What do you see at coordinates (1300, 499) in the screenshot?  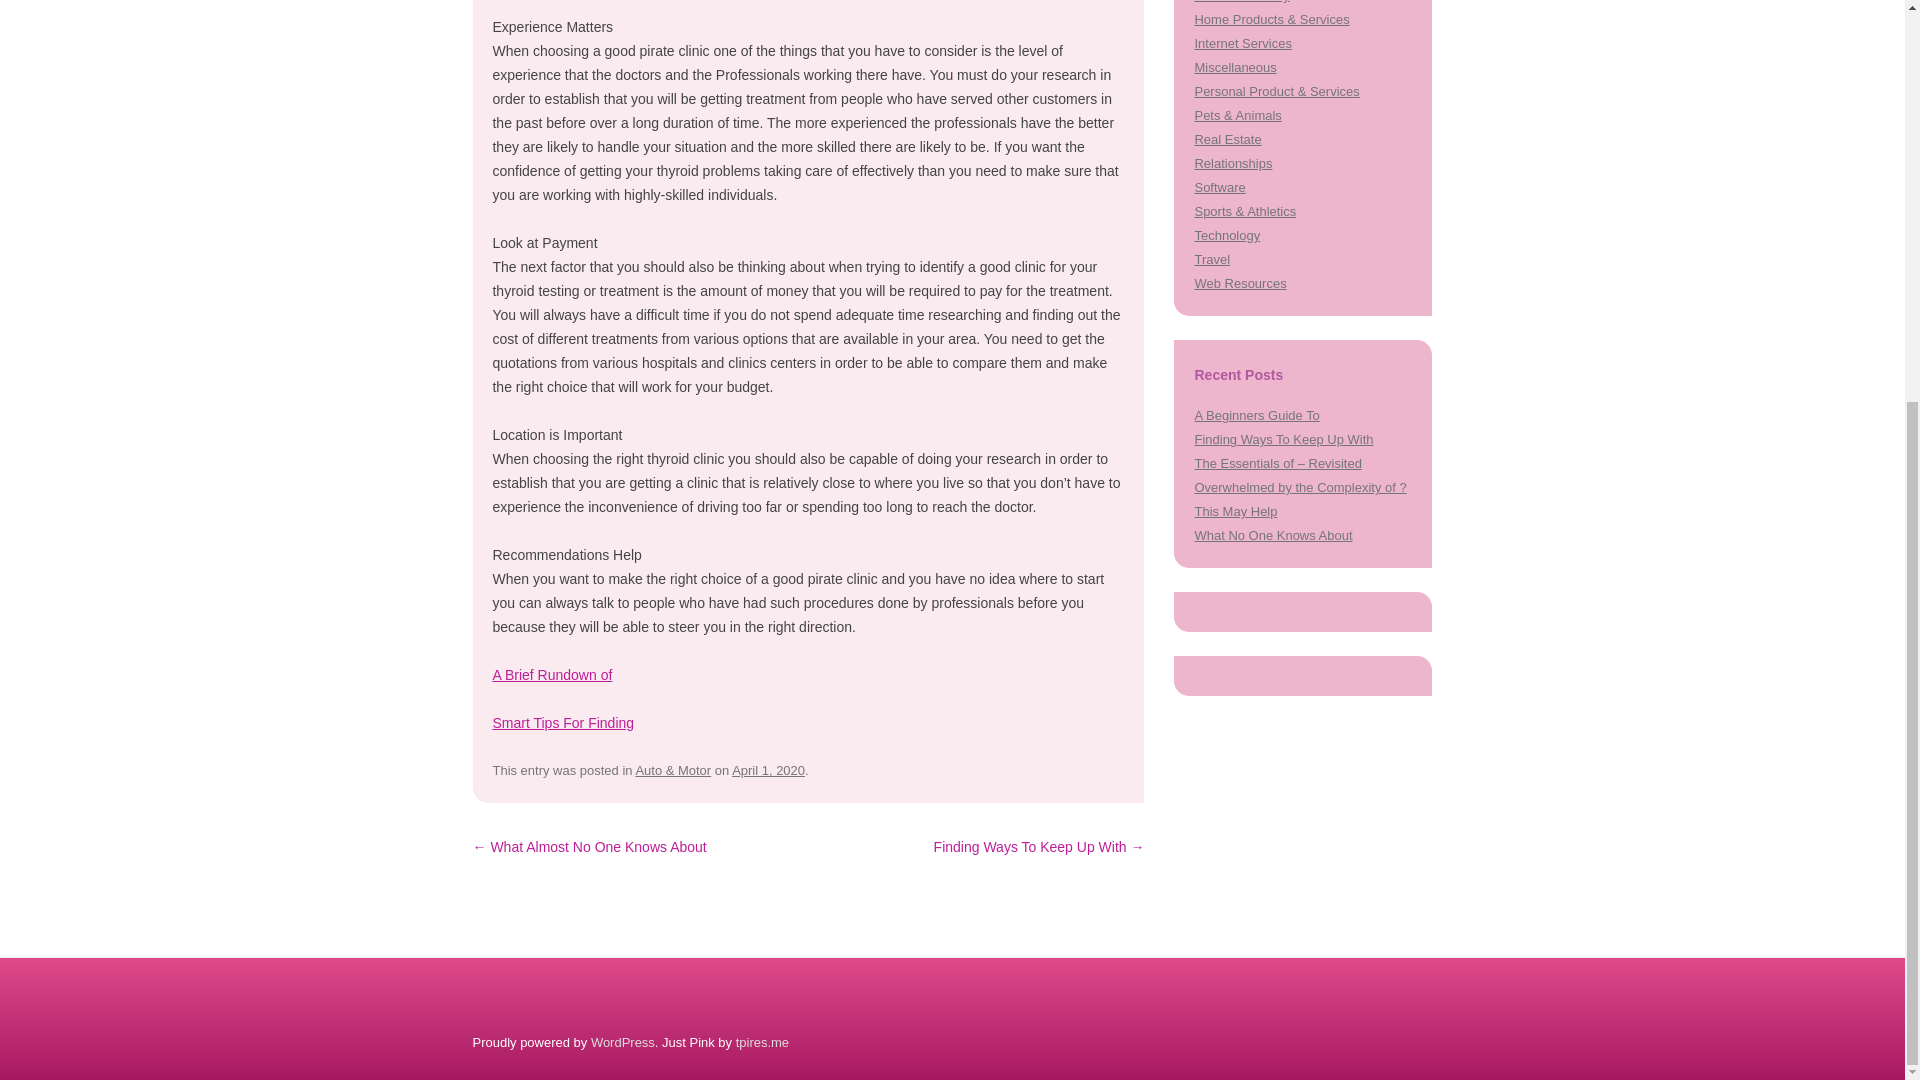 I see `Overwhelmed by the Complexity of ? This May Help` at bounding box center [1300, 499].